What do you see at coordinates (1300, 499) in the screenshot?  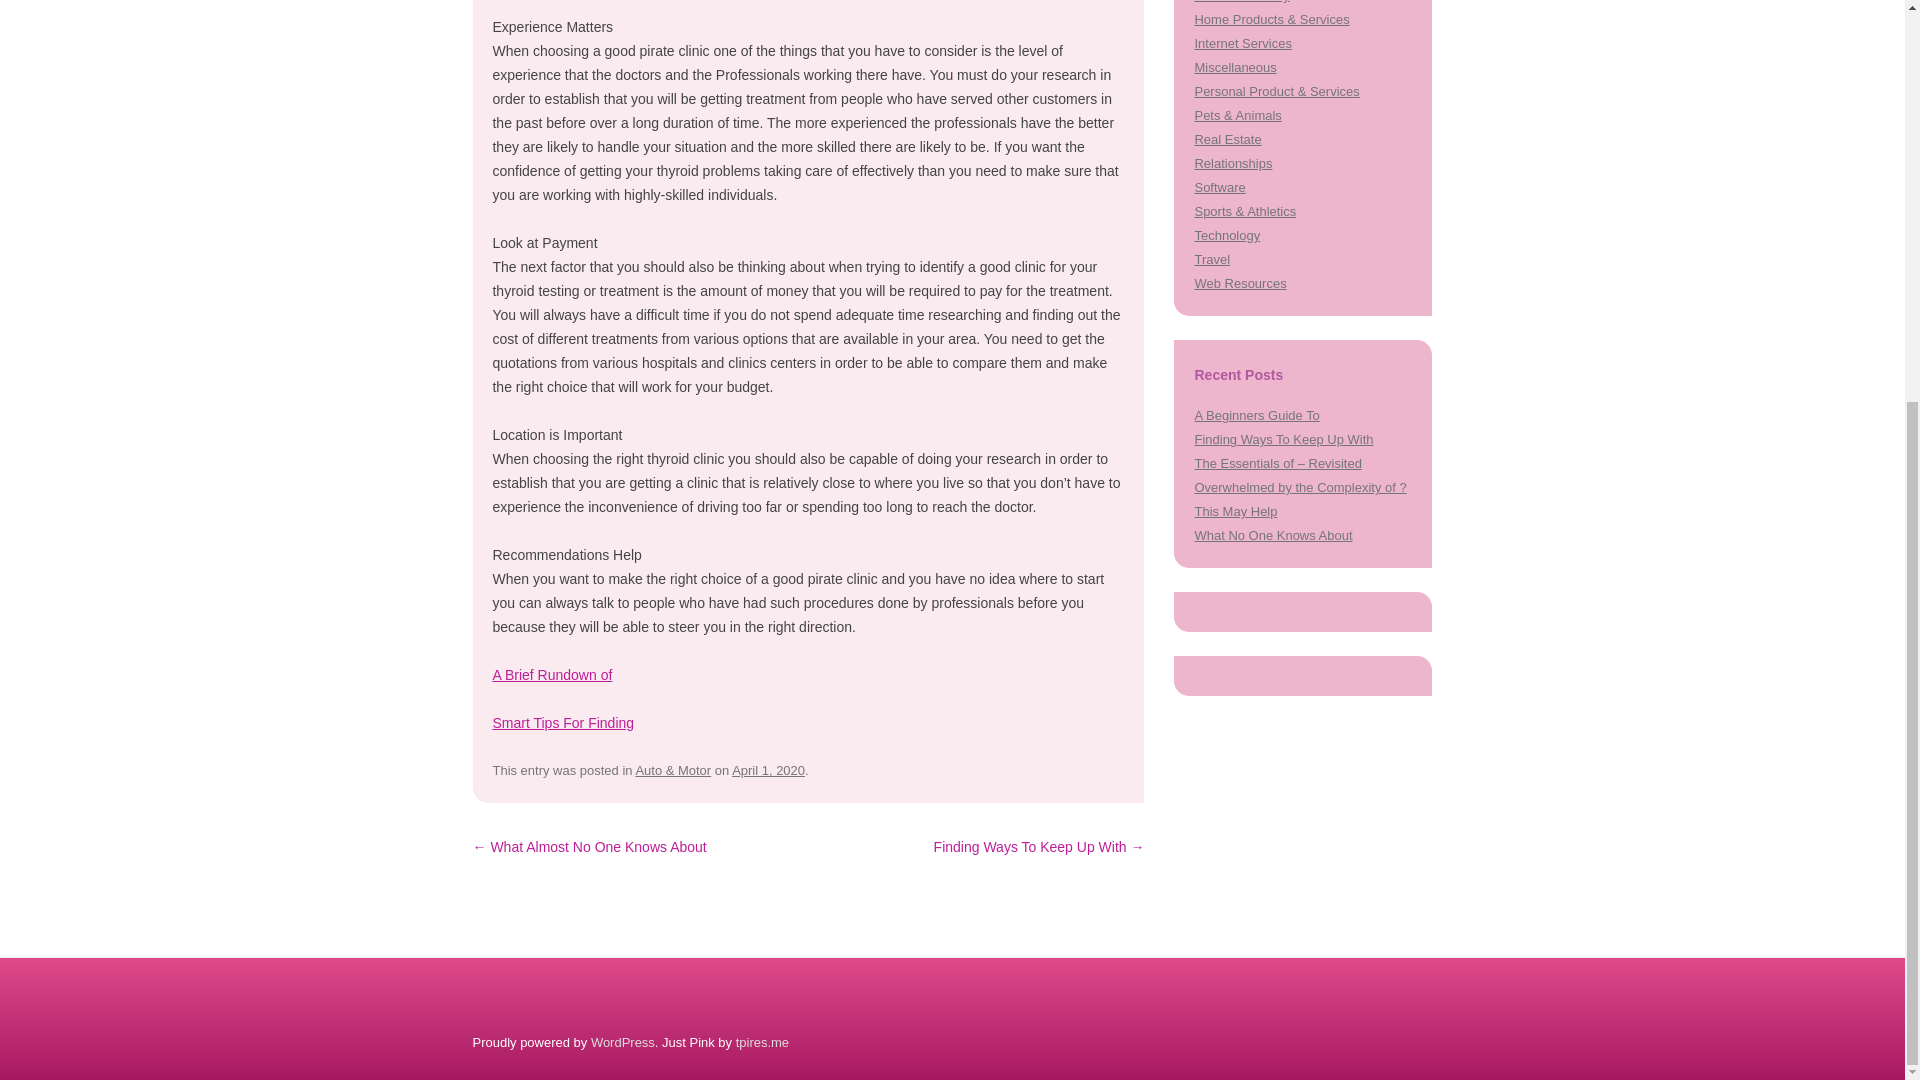 I see `Overwhelmed by the Complexity of ? This May Help` at bounding box center [1300, 499].